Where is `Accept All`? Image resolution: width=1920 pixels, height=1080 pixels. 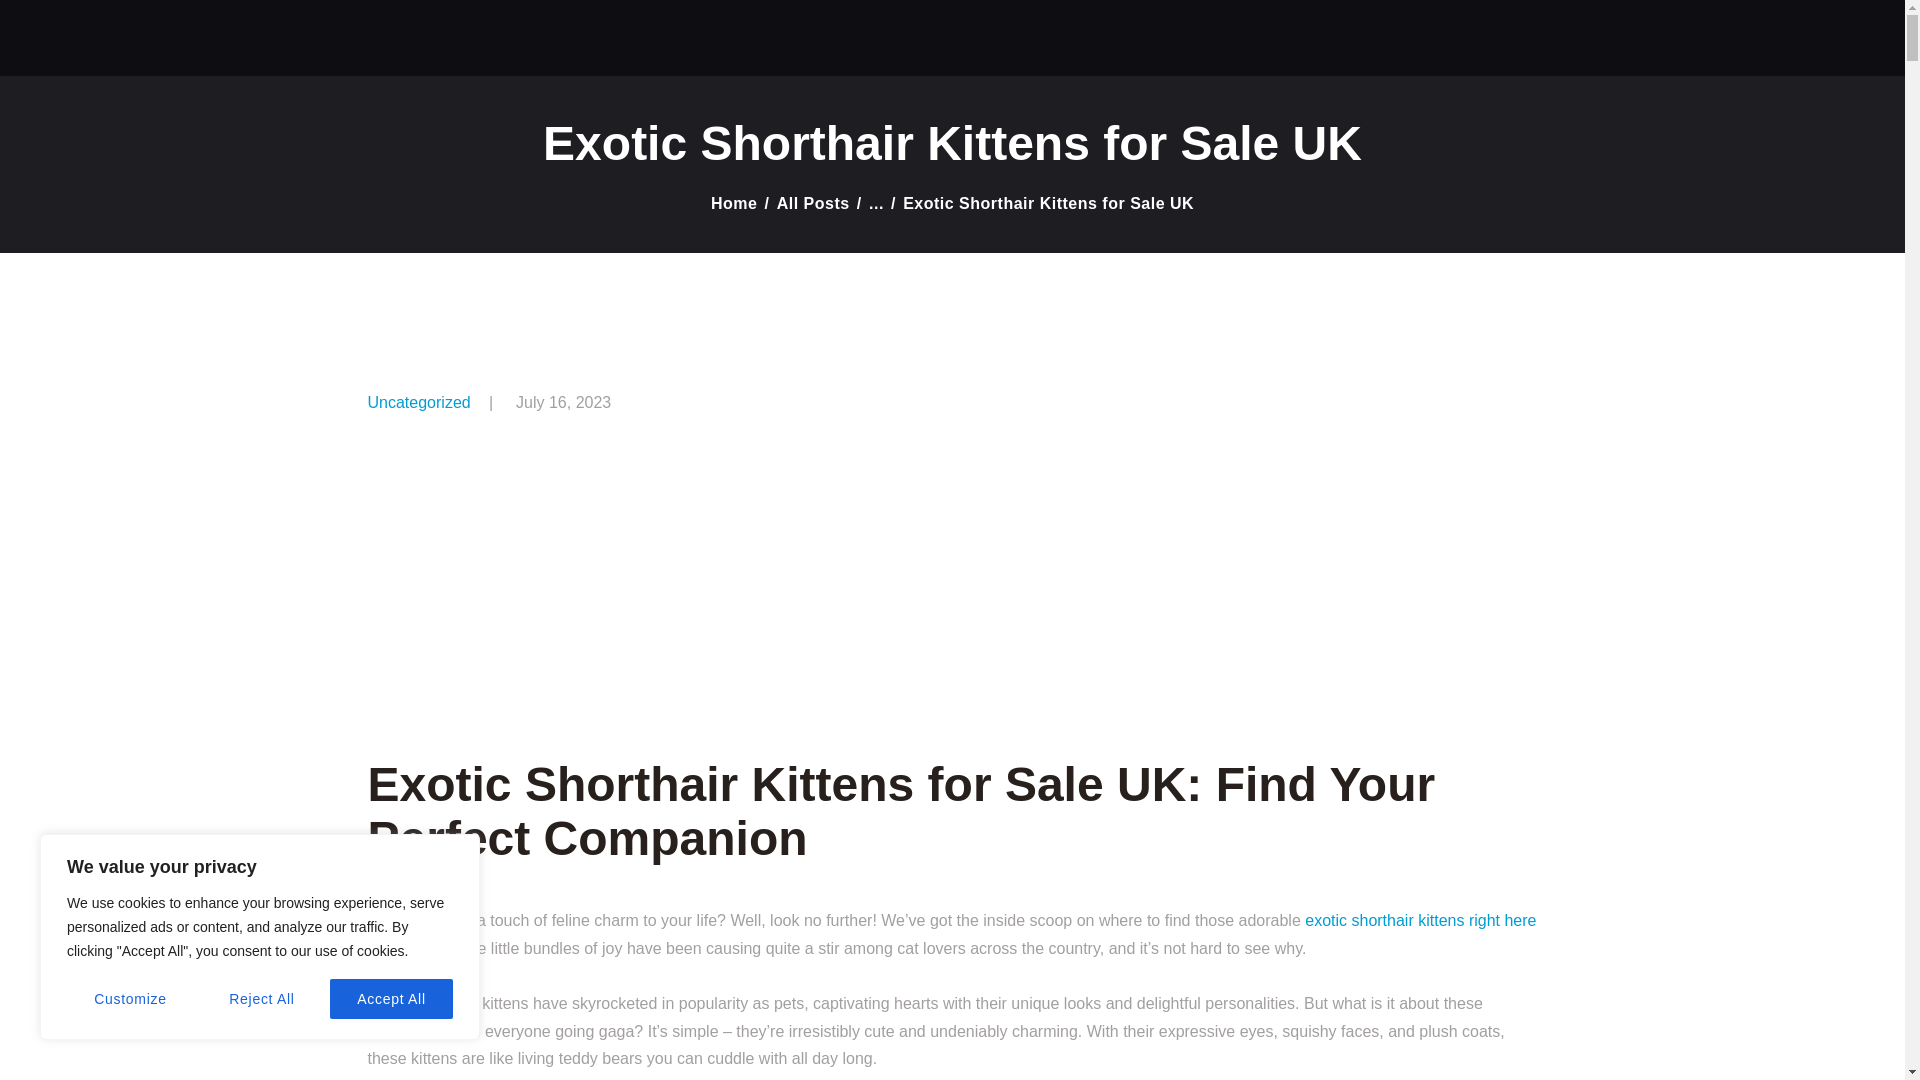 Accept All is located at coordinates (392, 998).